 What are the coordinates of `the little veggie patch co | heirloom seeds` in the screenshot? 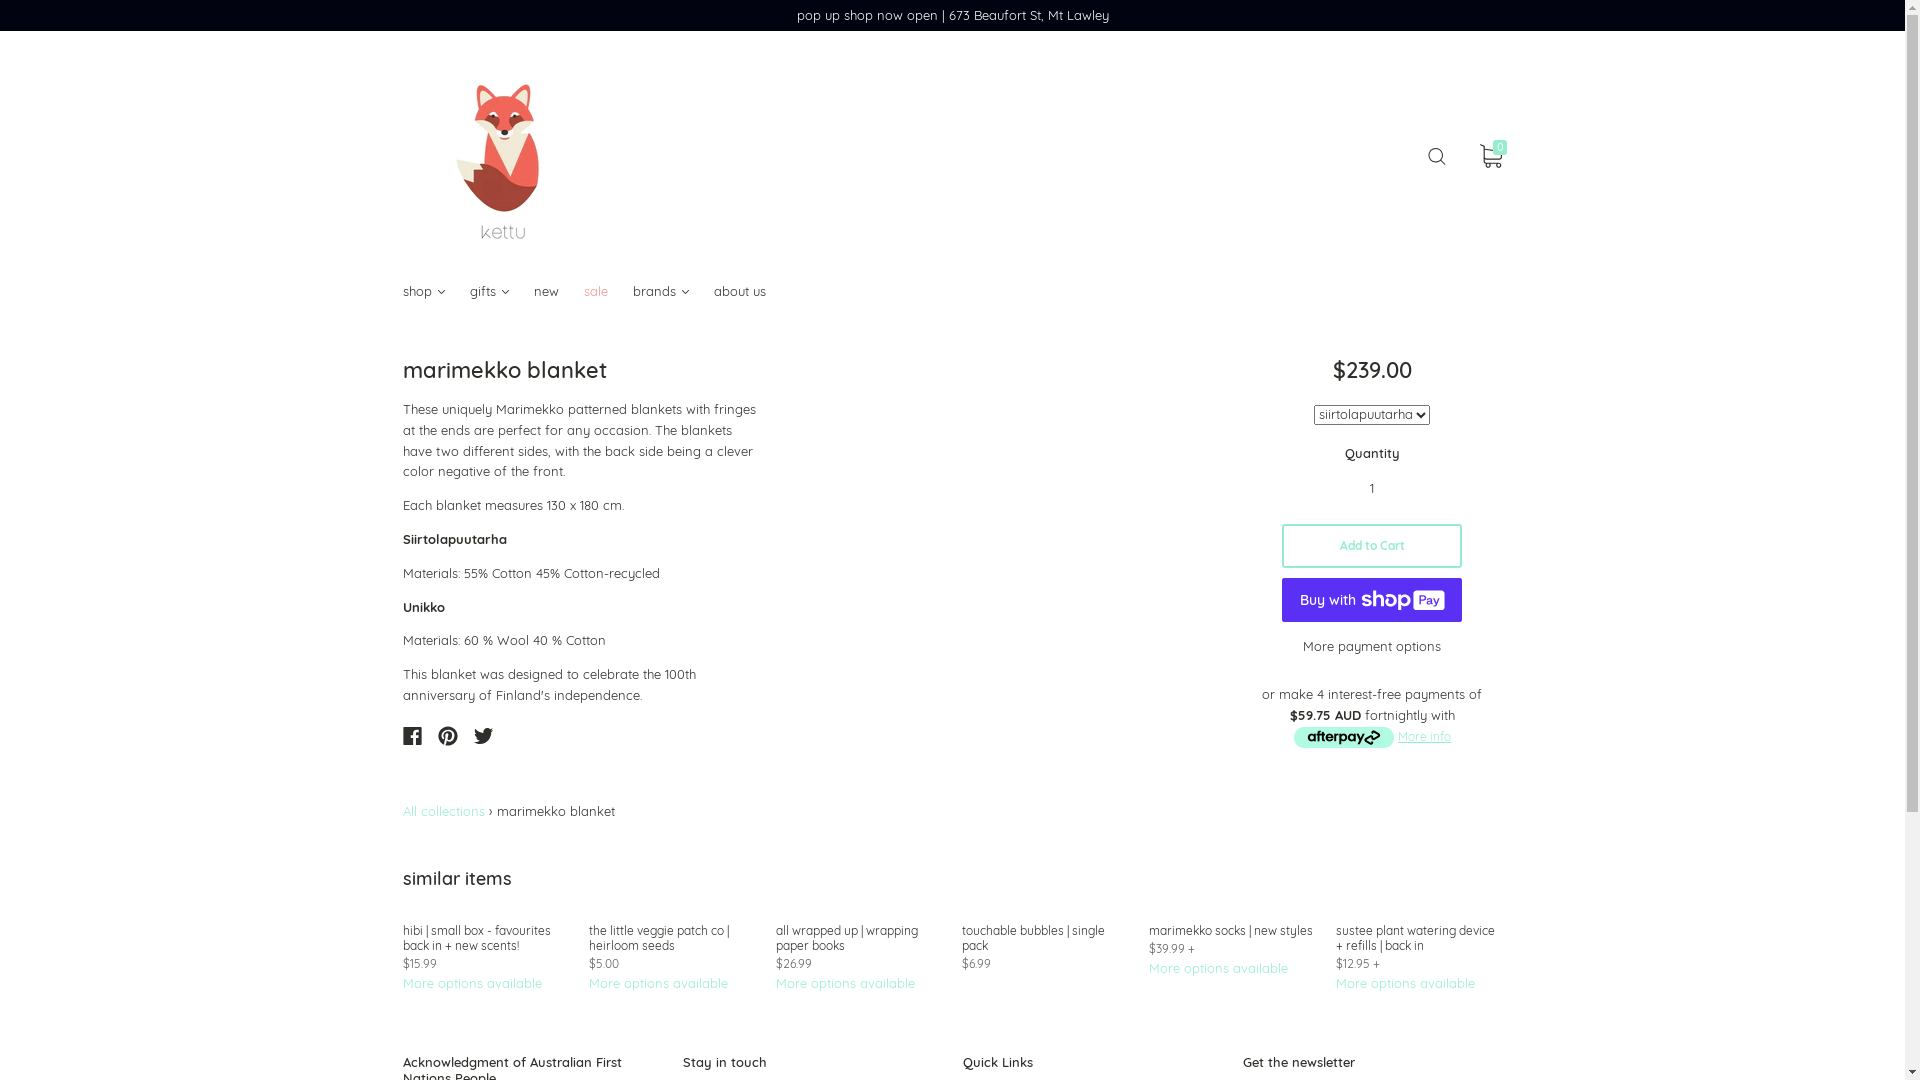 It's located at (659, 938).